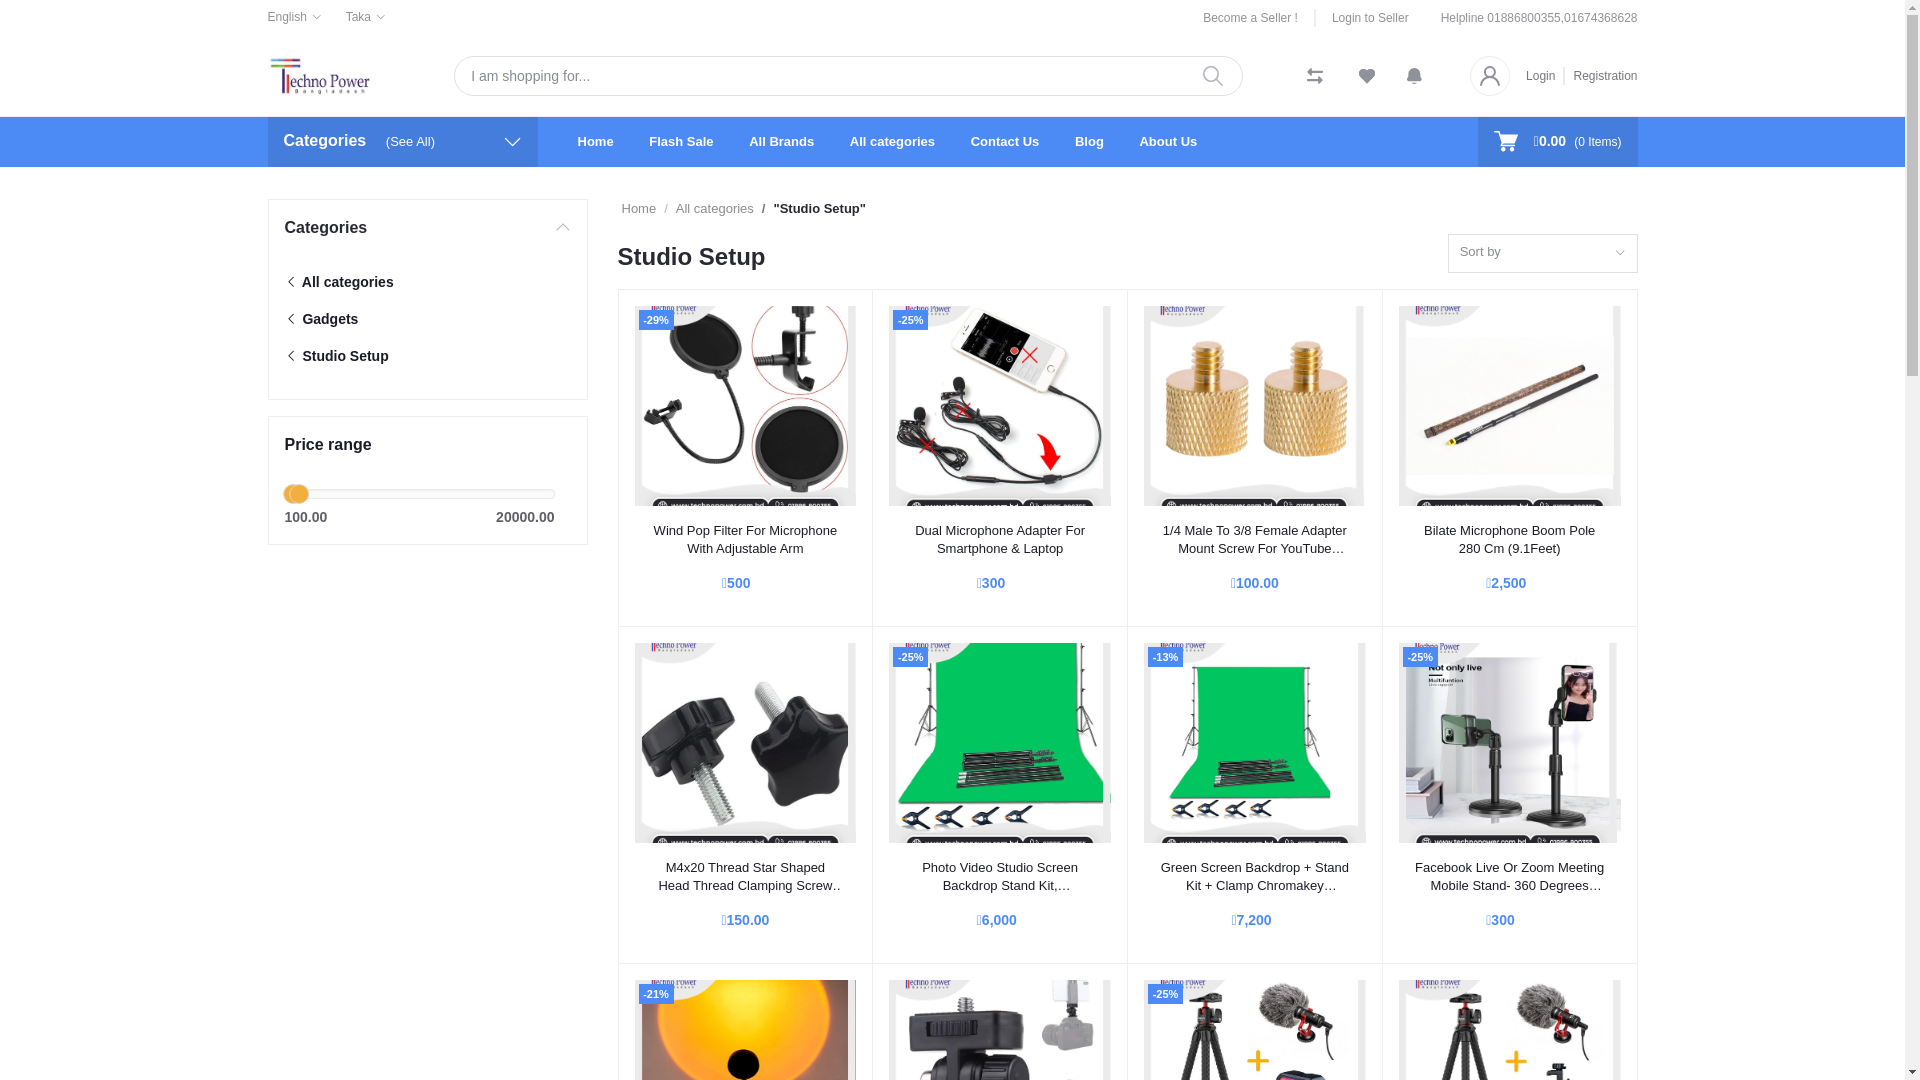 This screenshot has width=1920, height=1080. What do you see at coordinates (892, 142) in the screenshot?
I see `All categories` at bounding box center [892, 142].